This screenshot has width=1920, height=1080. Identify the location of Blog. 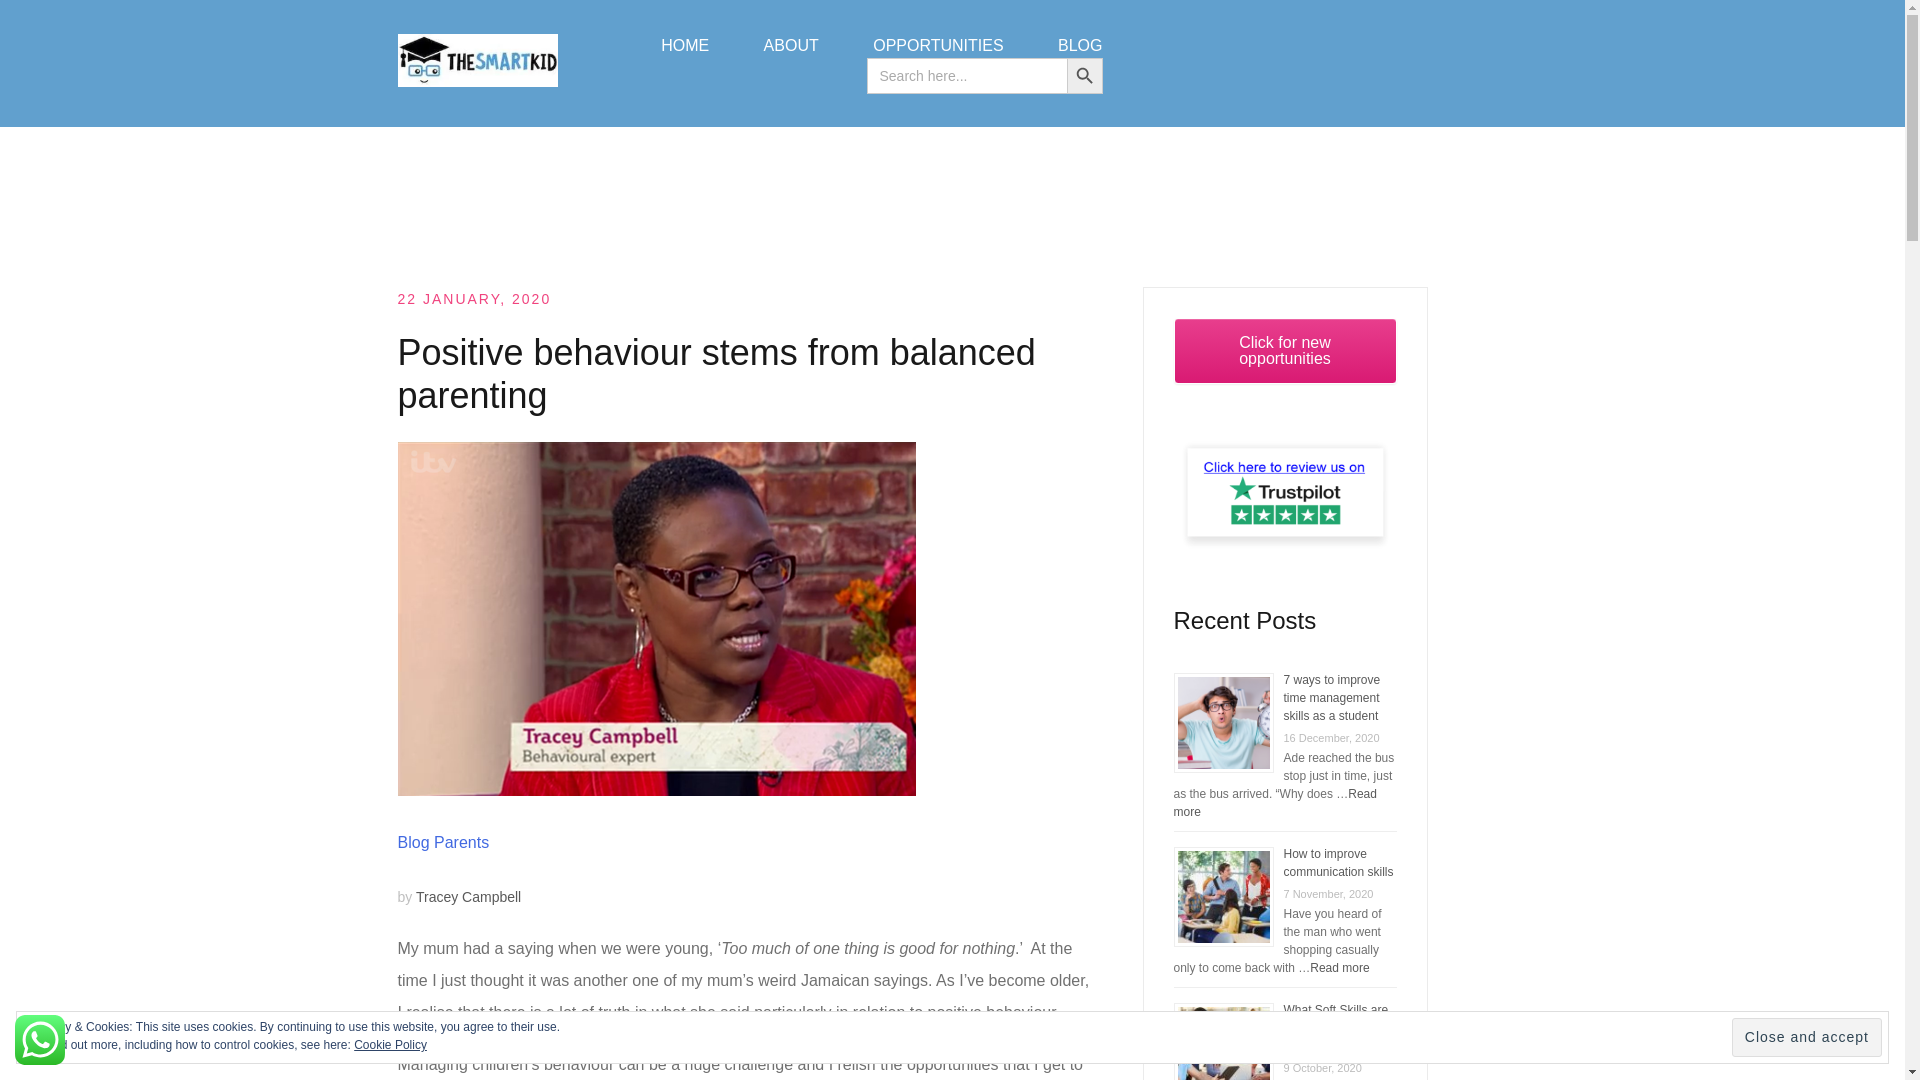
(414, 842).